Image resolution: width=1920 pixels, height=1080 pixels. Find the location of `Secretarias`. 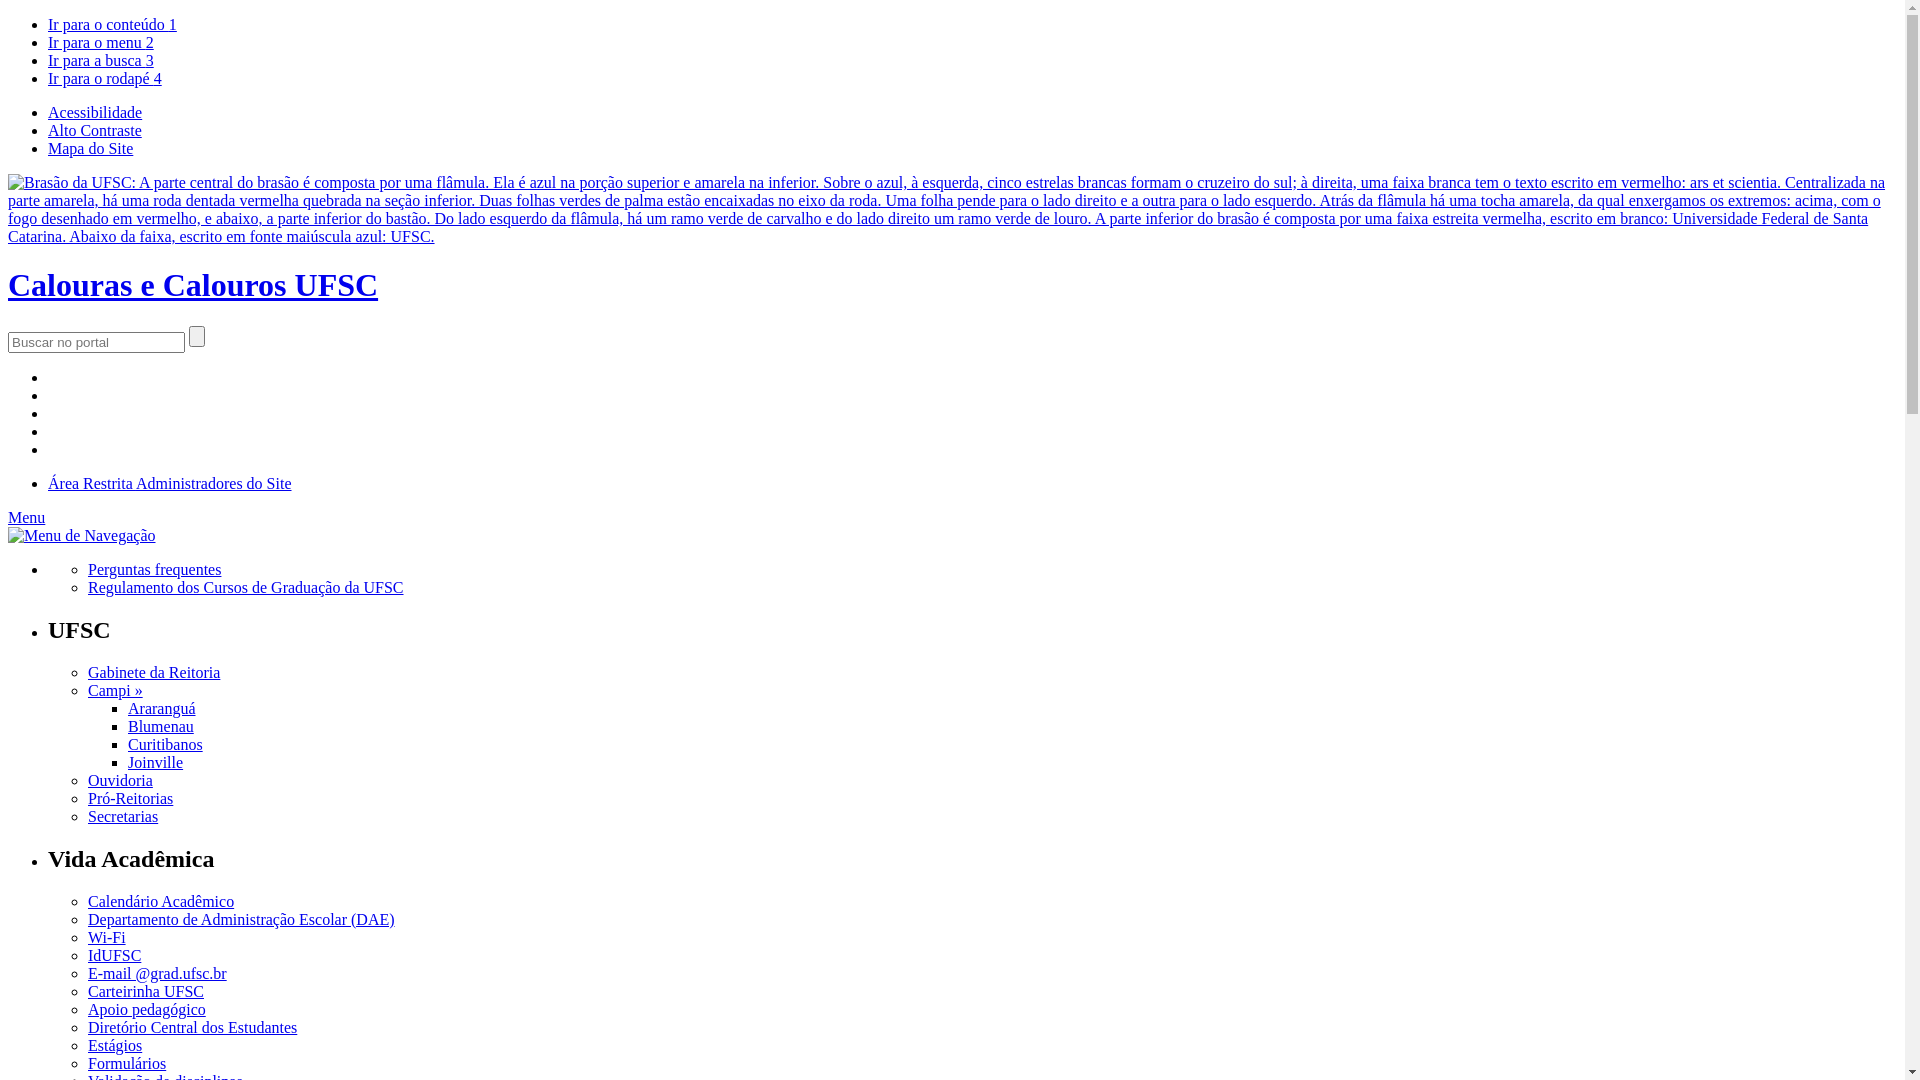

Secretarias is located at coordinates (123, 816).